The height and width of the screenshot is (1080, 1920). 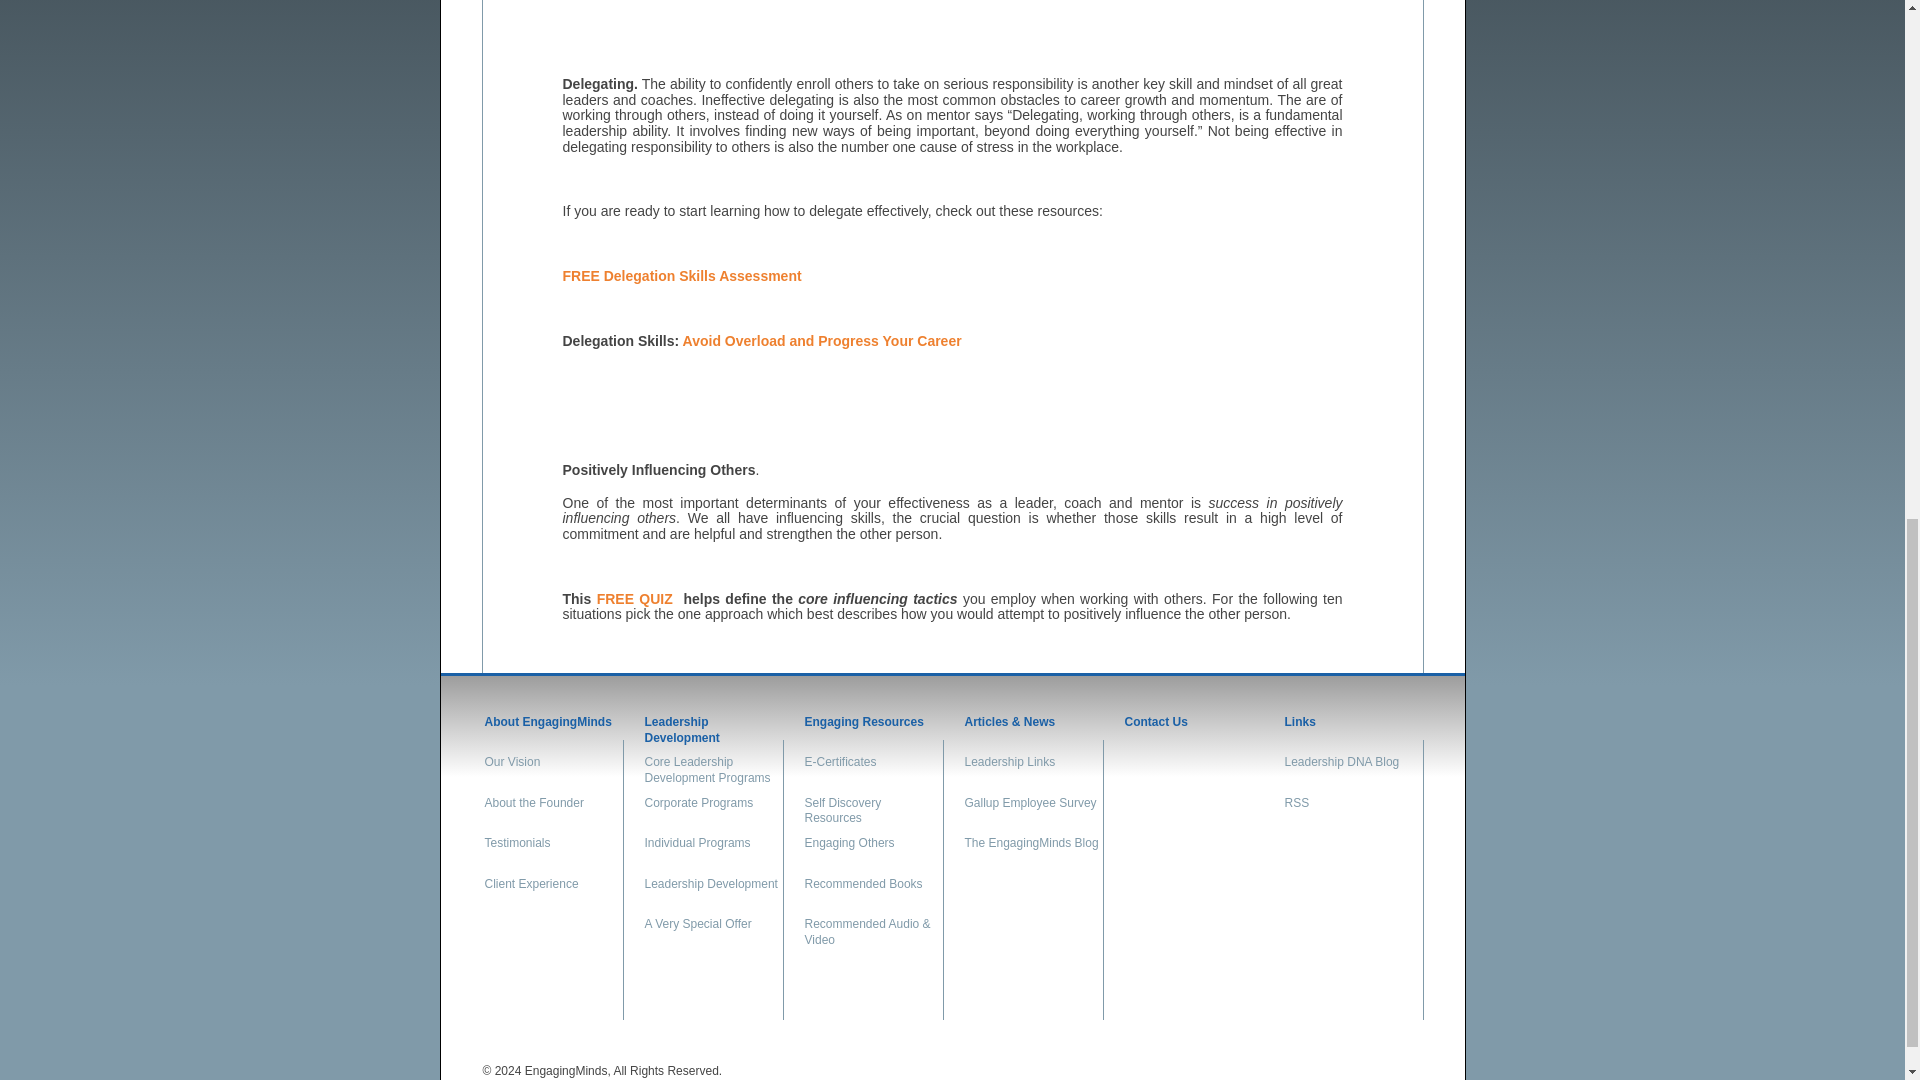 What do you see at coordinates (711, 726) in the screenshot?
I see `Leadership Development` at bounding box center [711, 726].